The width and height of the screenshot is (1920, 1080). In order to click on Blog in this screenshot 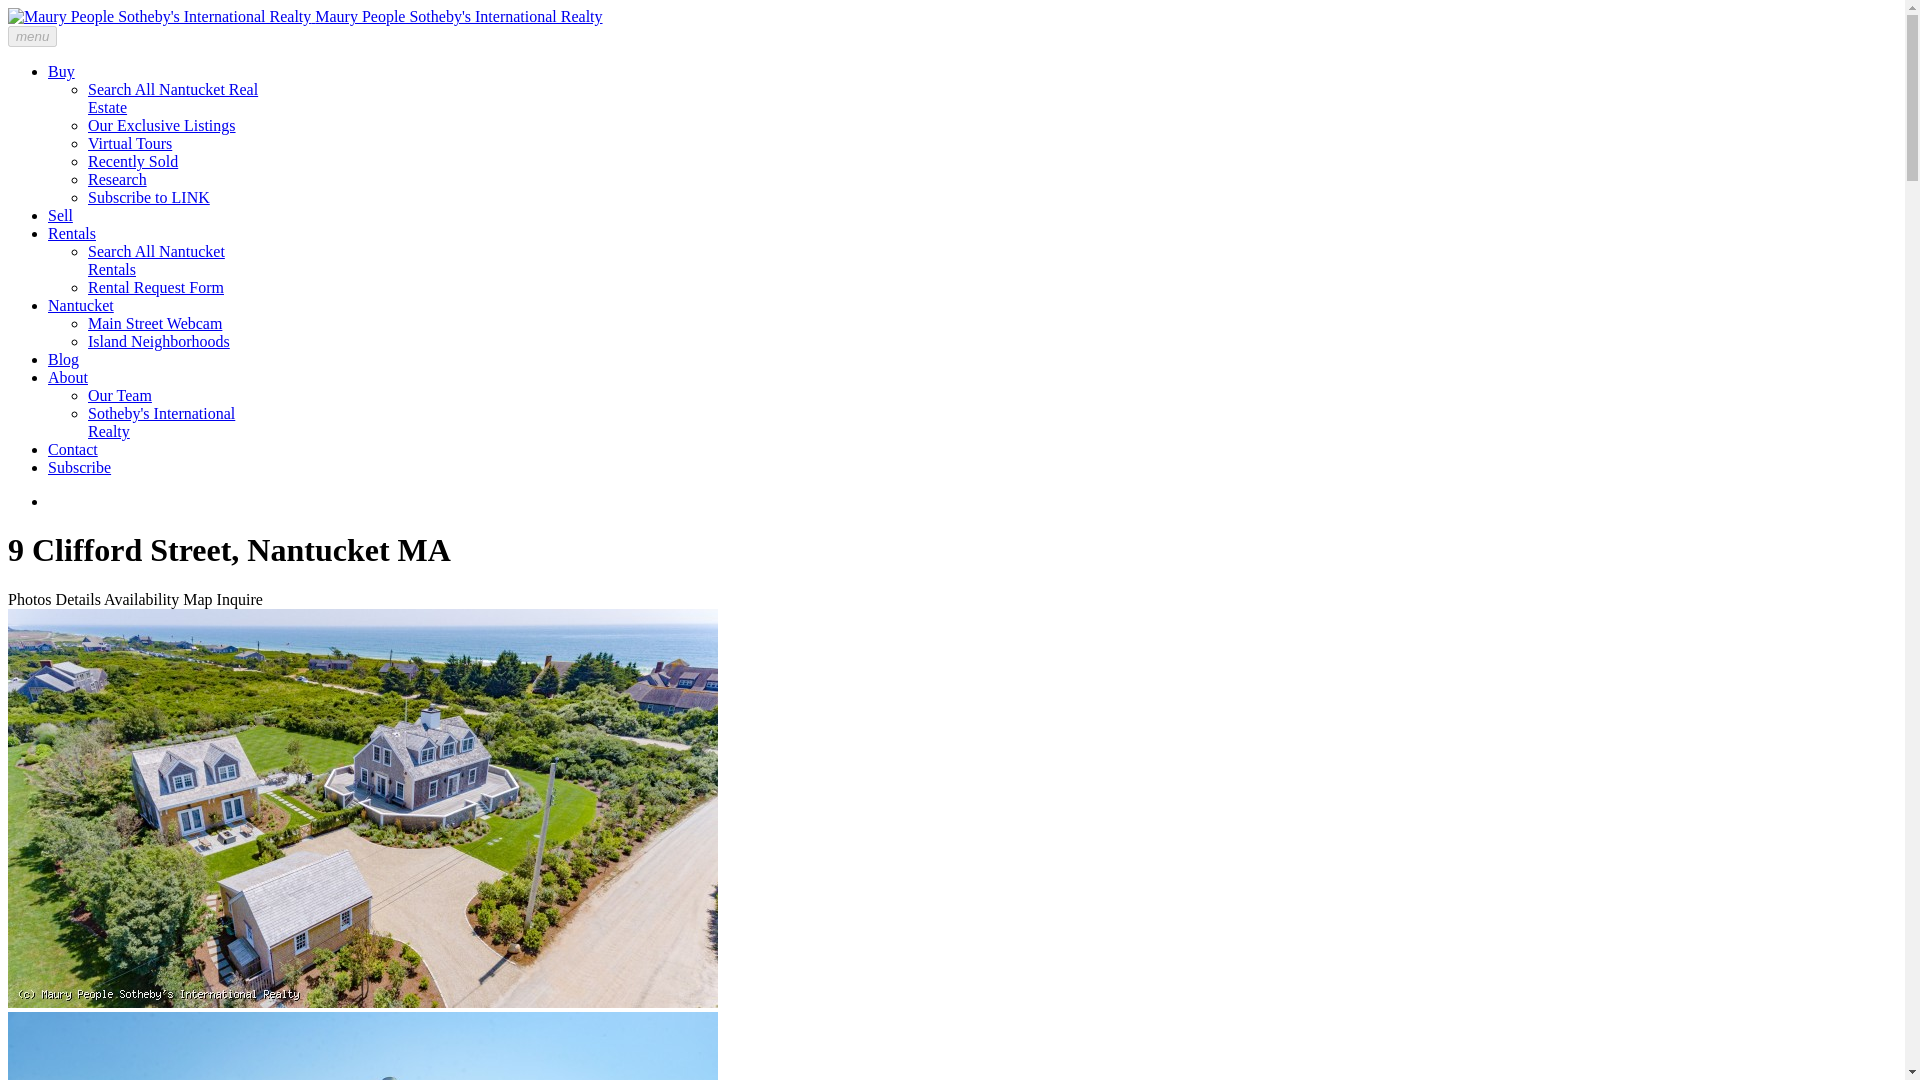, I will do `click(63, 360)`.